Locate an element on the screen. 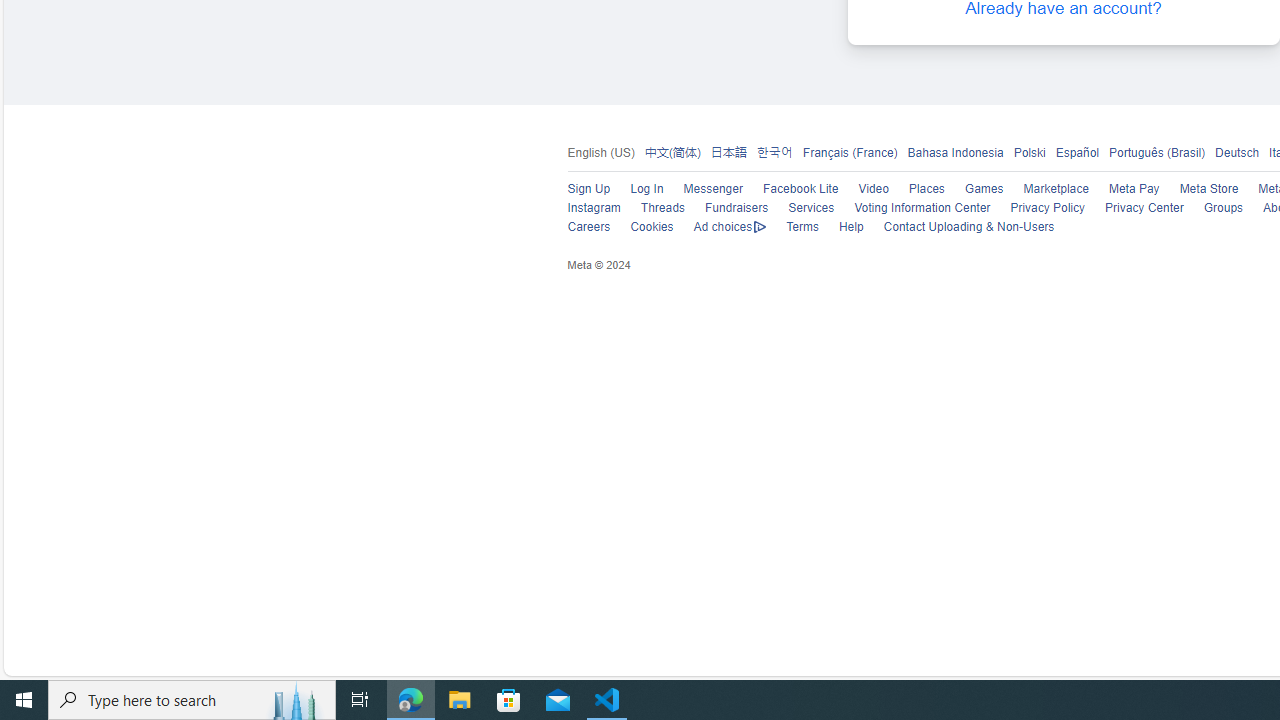  Messenger is located at coordinates (702, 190).